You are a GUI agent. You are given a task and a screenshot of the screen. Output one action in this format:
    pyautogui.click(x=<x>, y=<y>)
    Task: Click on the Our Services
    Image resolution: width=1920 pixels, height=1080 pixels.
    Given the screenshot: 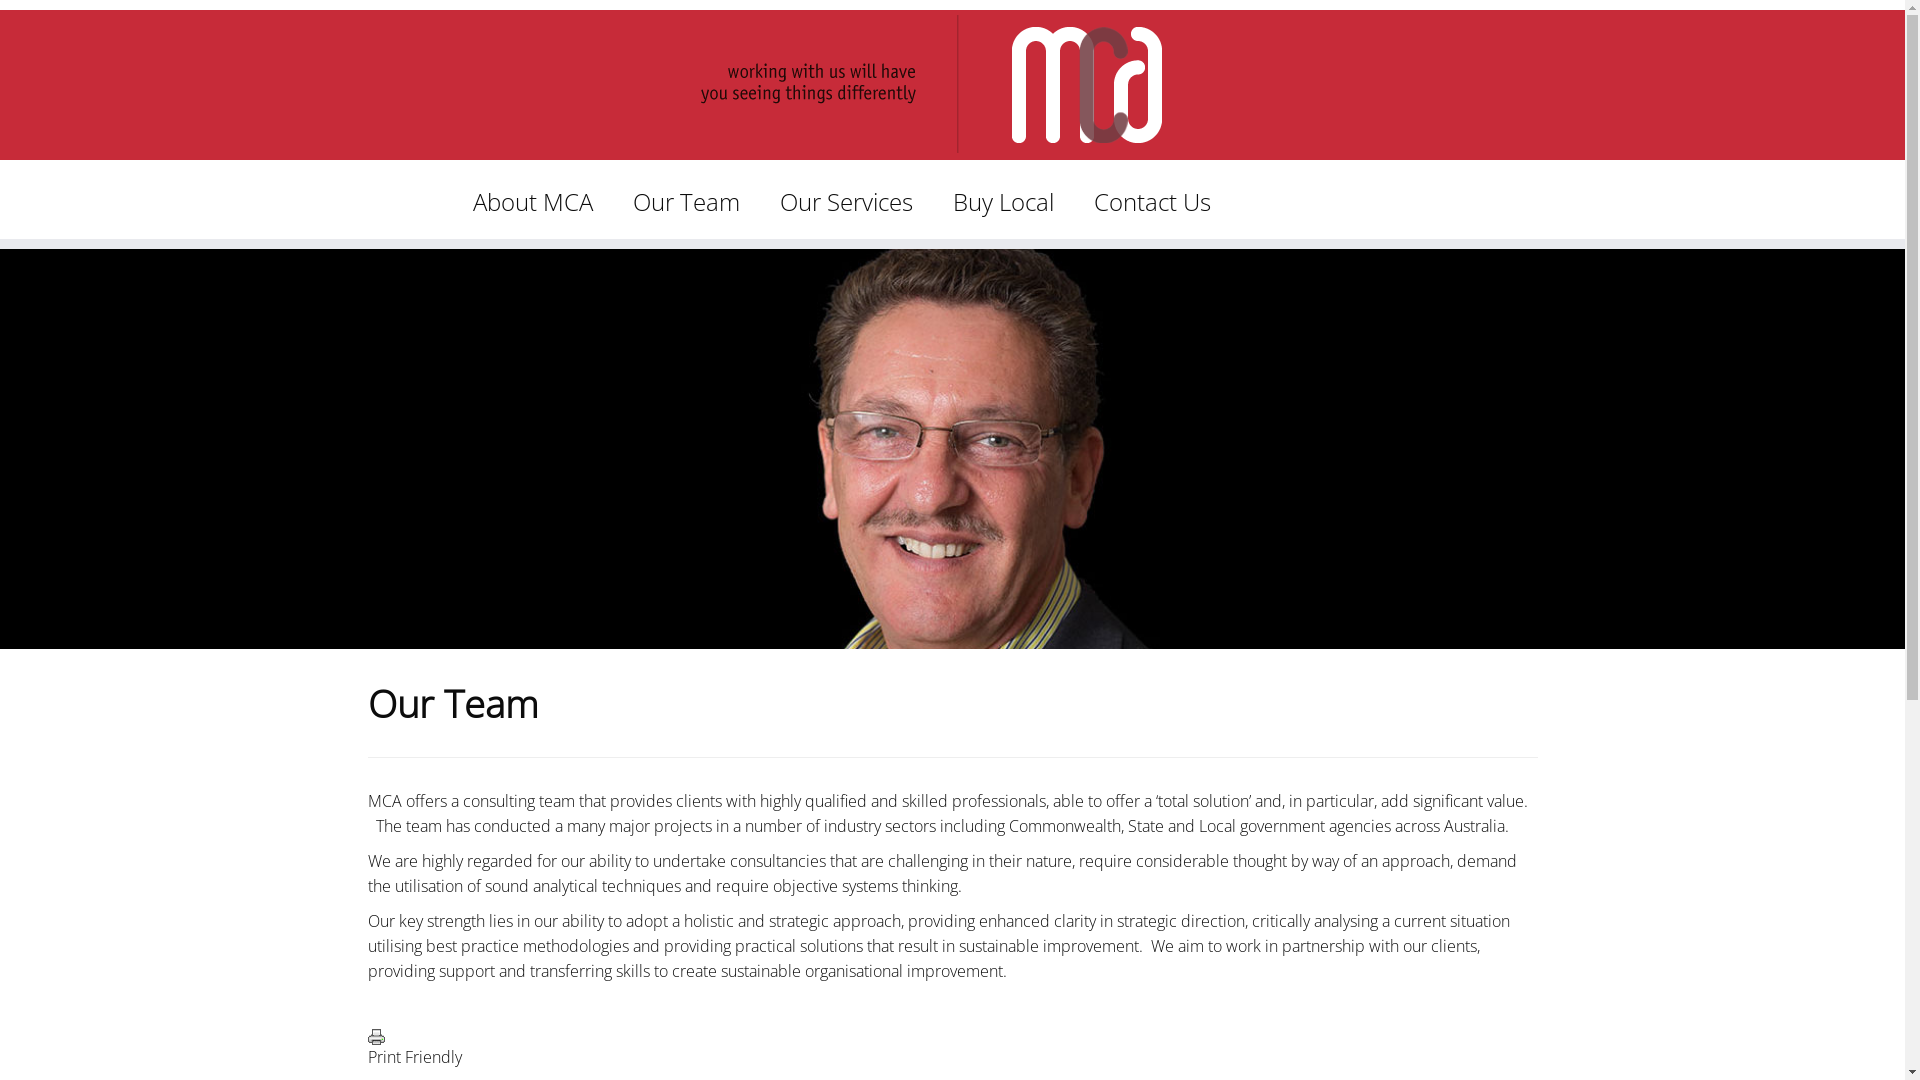 What is the action you would take?
    pyautogui.click(x=846, y=202)
    